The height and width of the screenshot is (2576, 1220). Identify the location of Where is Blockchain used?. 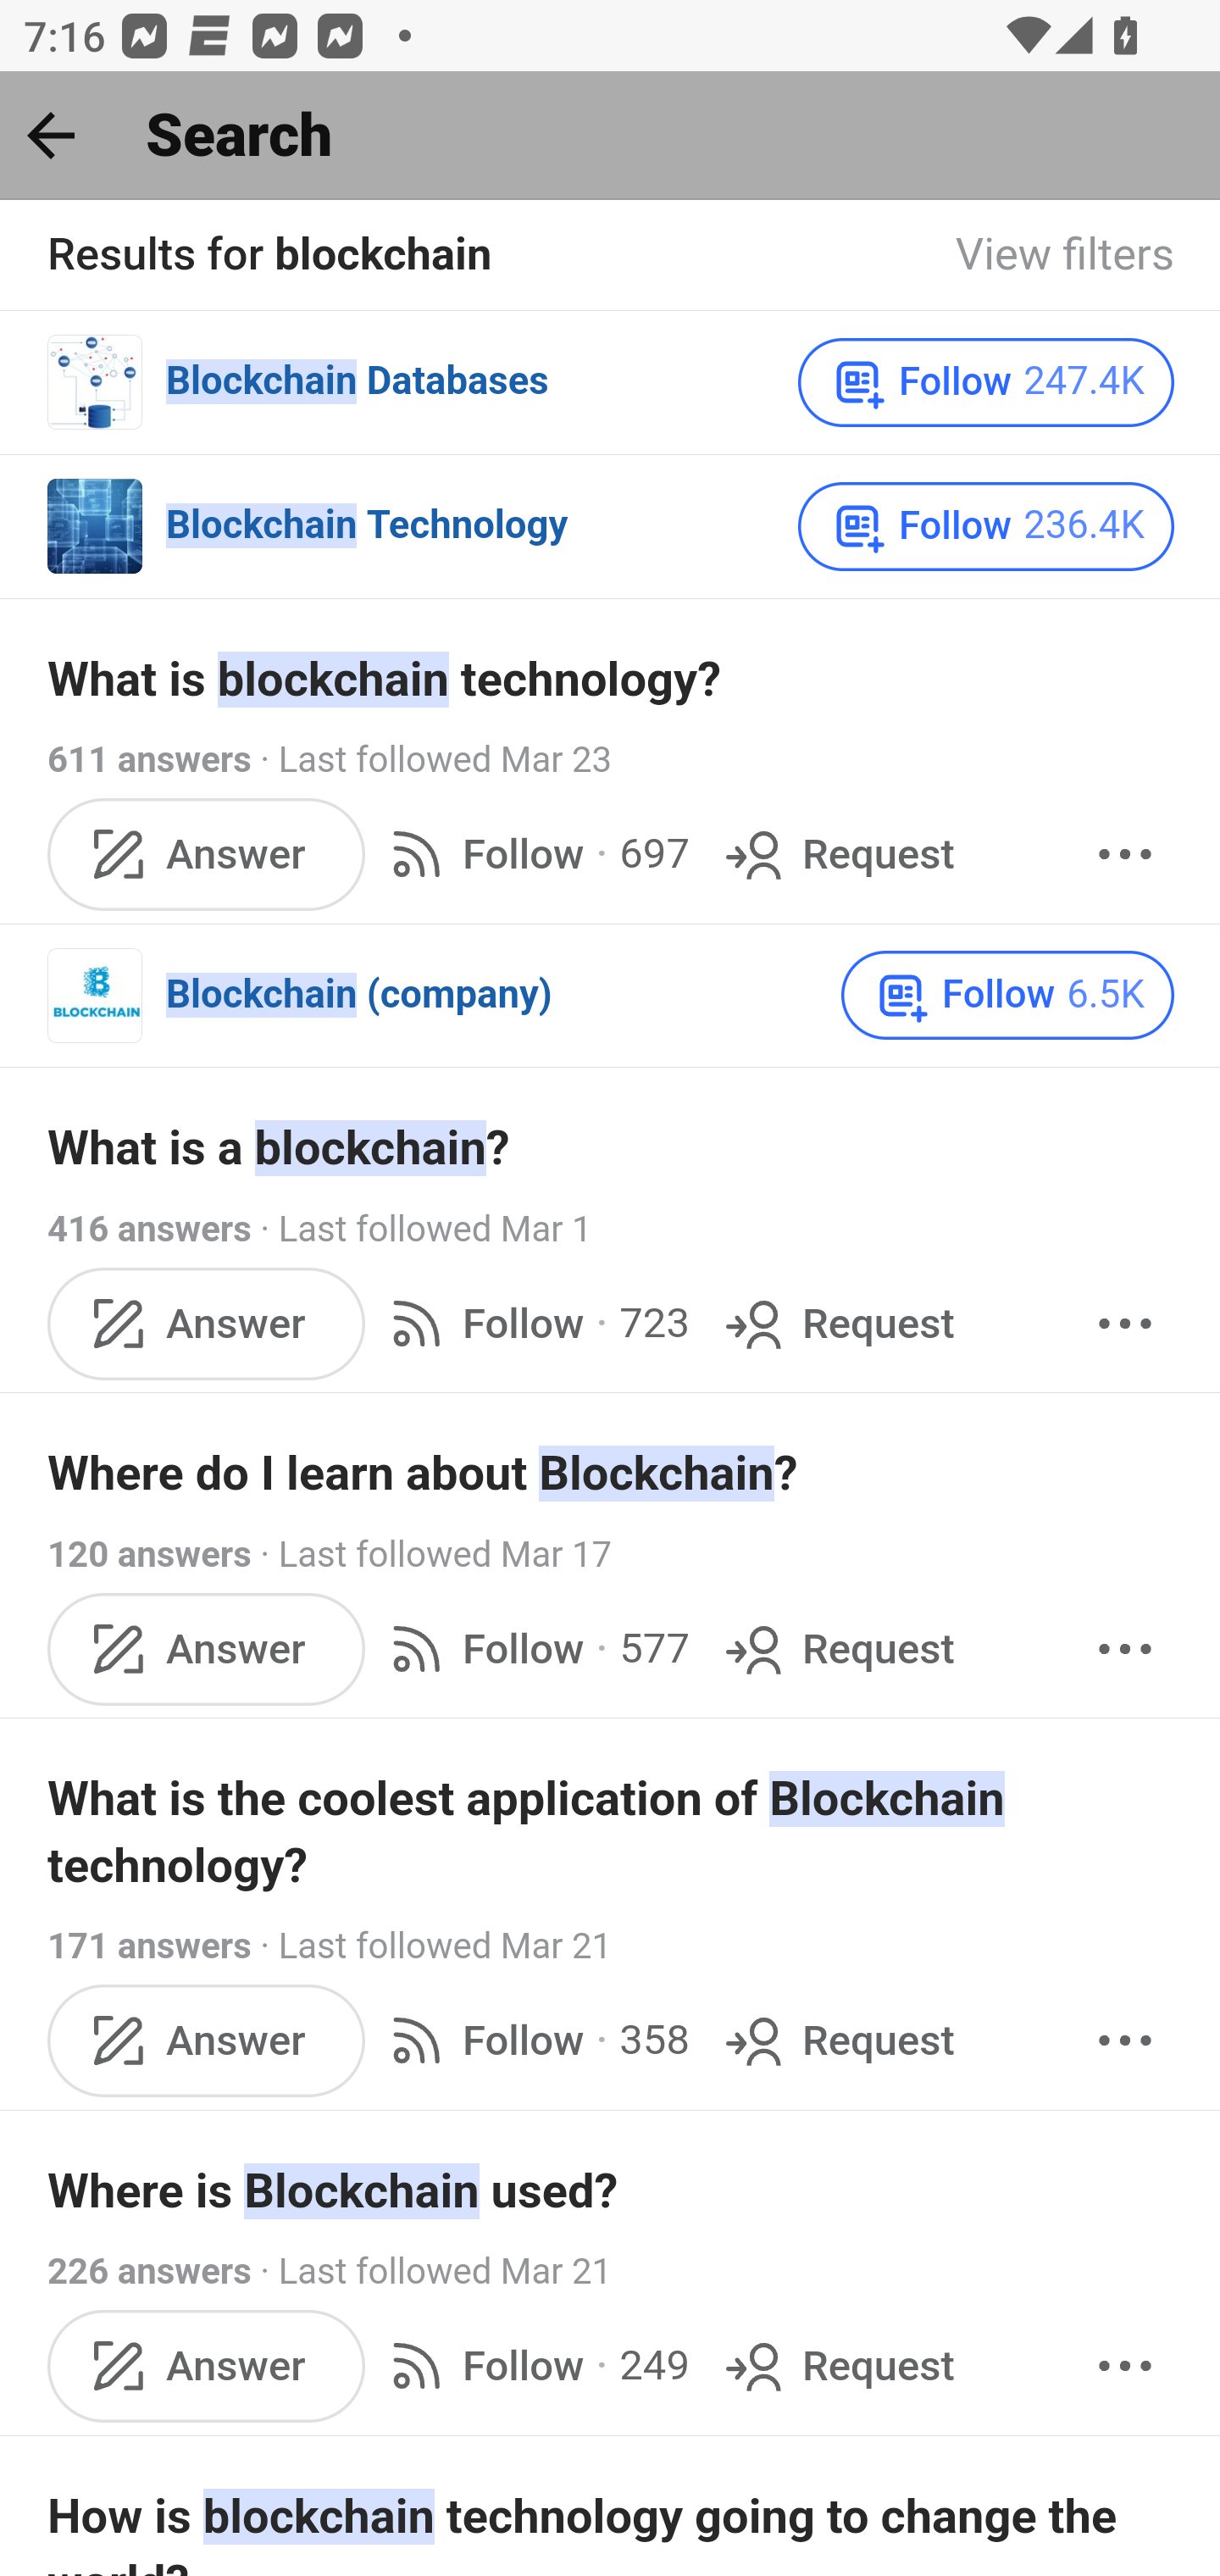
(612, 2191).